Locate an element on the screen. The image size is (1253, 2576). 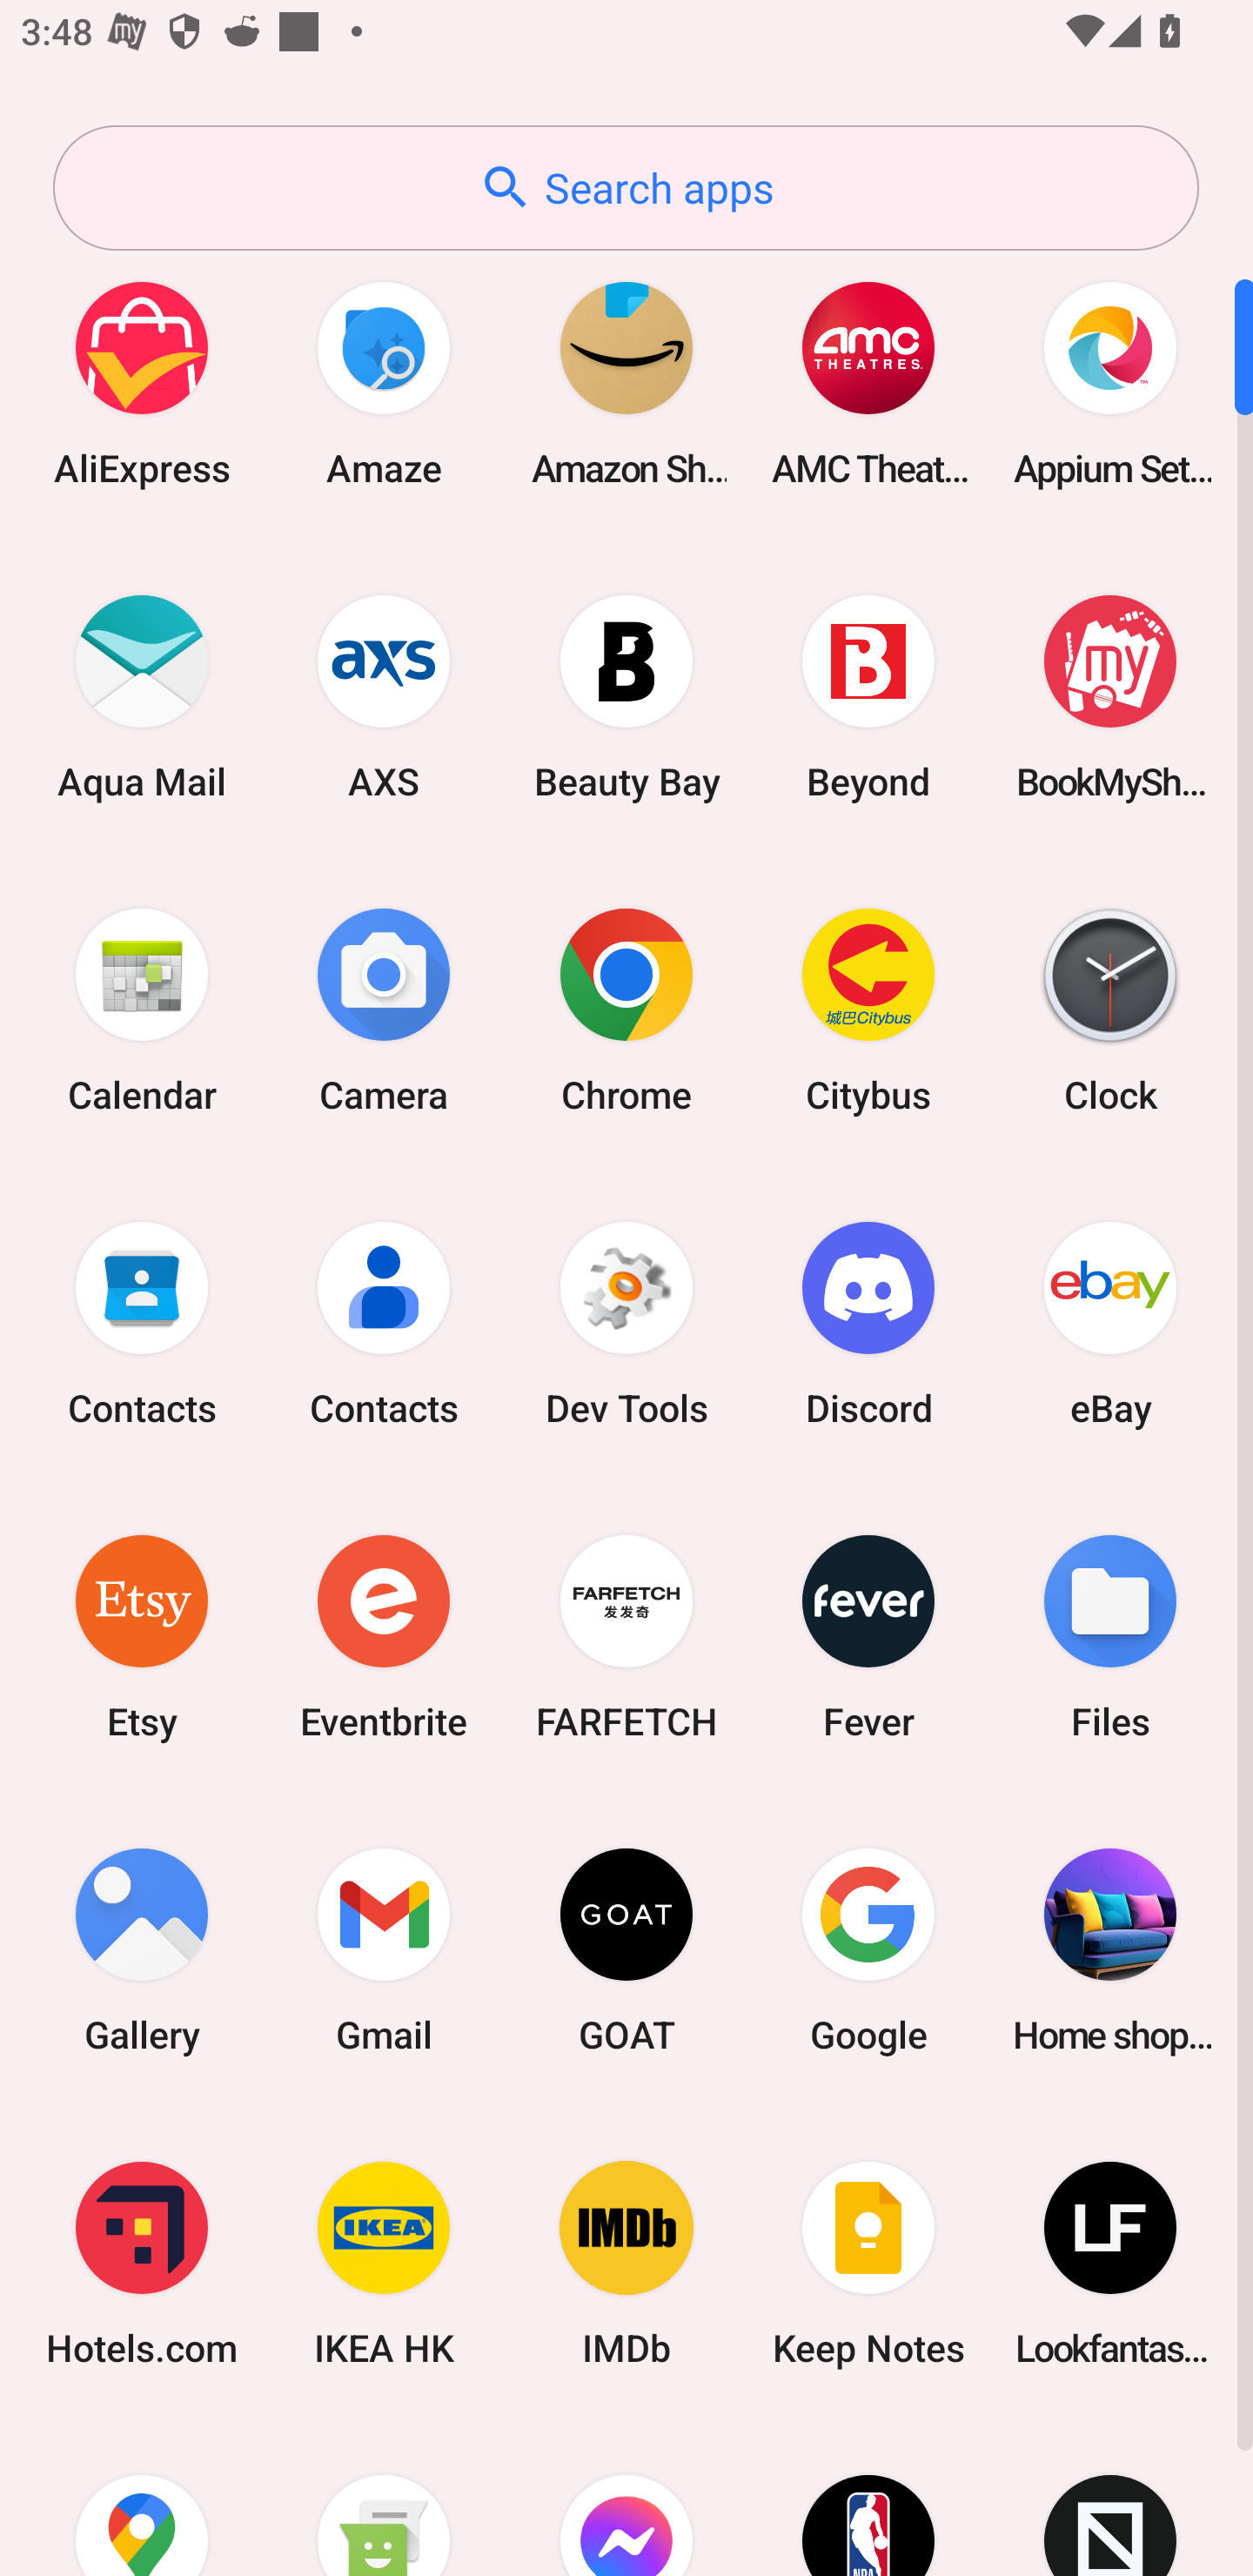
Maps is located at coordinates (142, 2499).